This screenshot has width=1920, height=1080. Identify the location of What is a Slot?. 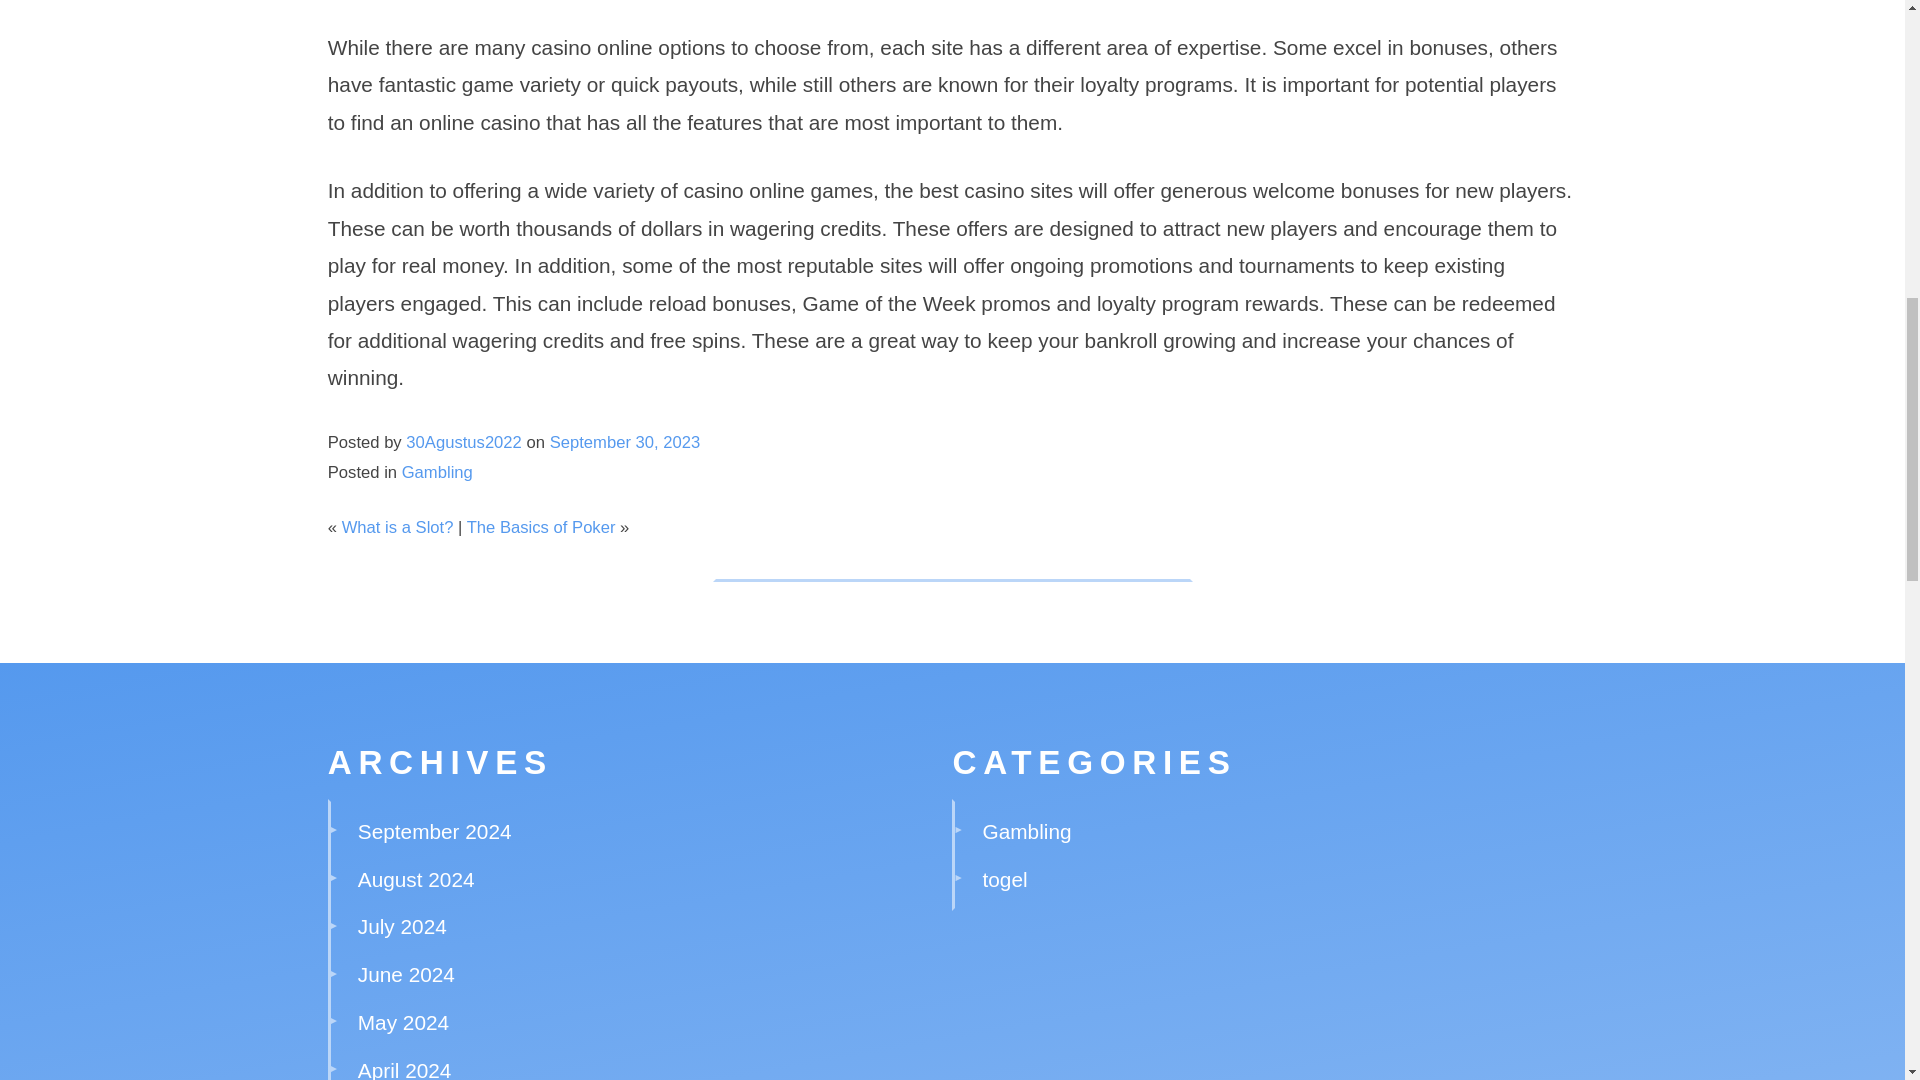
(397, 527).